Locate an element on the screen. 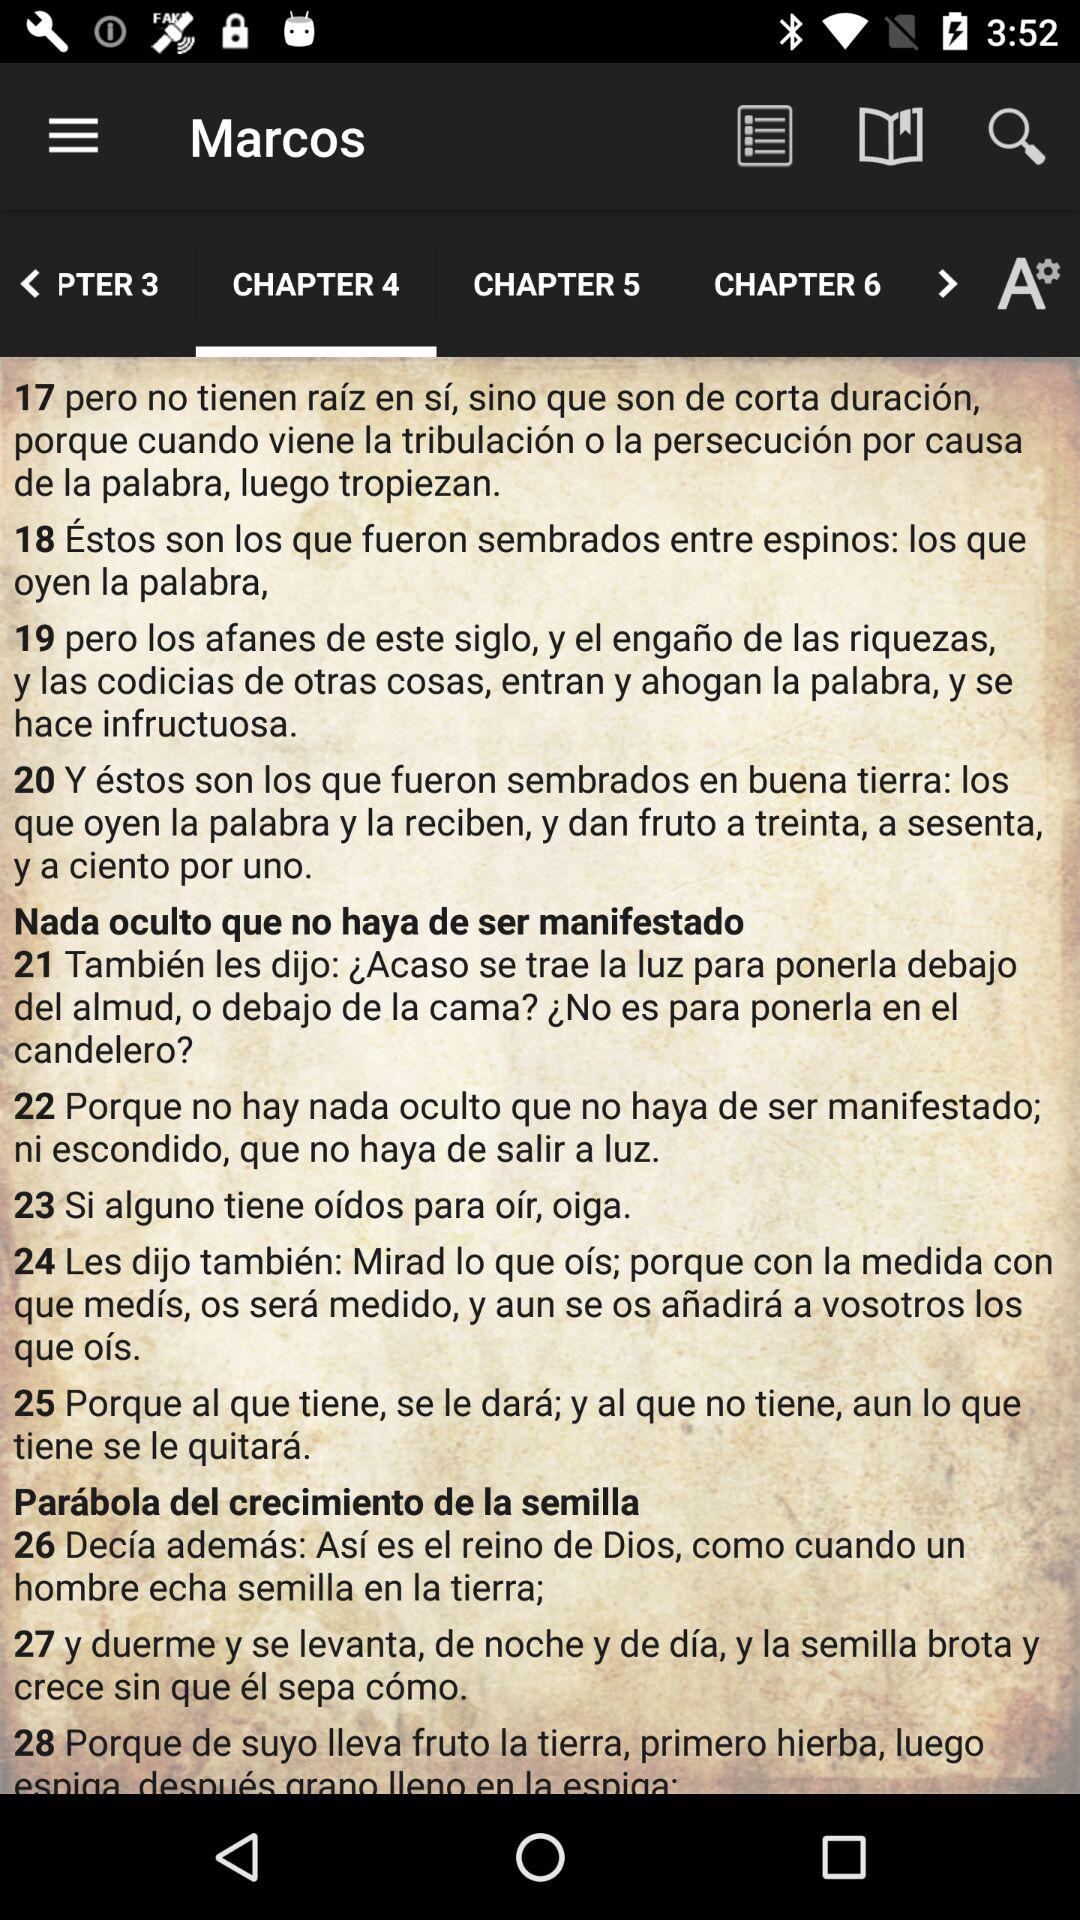 The height and width of the screenshot is (1920, 1080). select item below the 19 pero los is located at coordinates (540, 820).